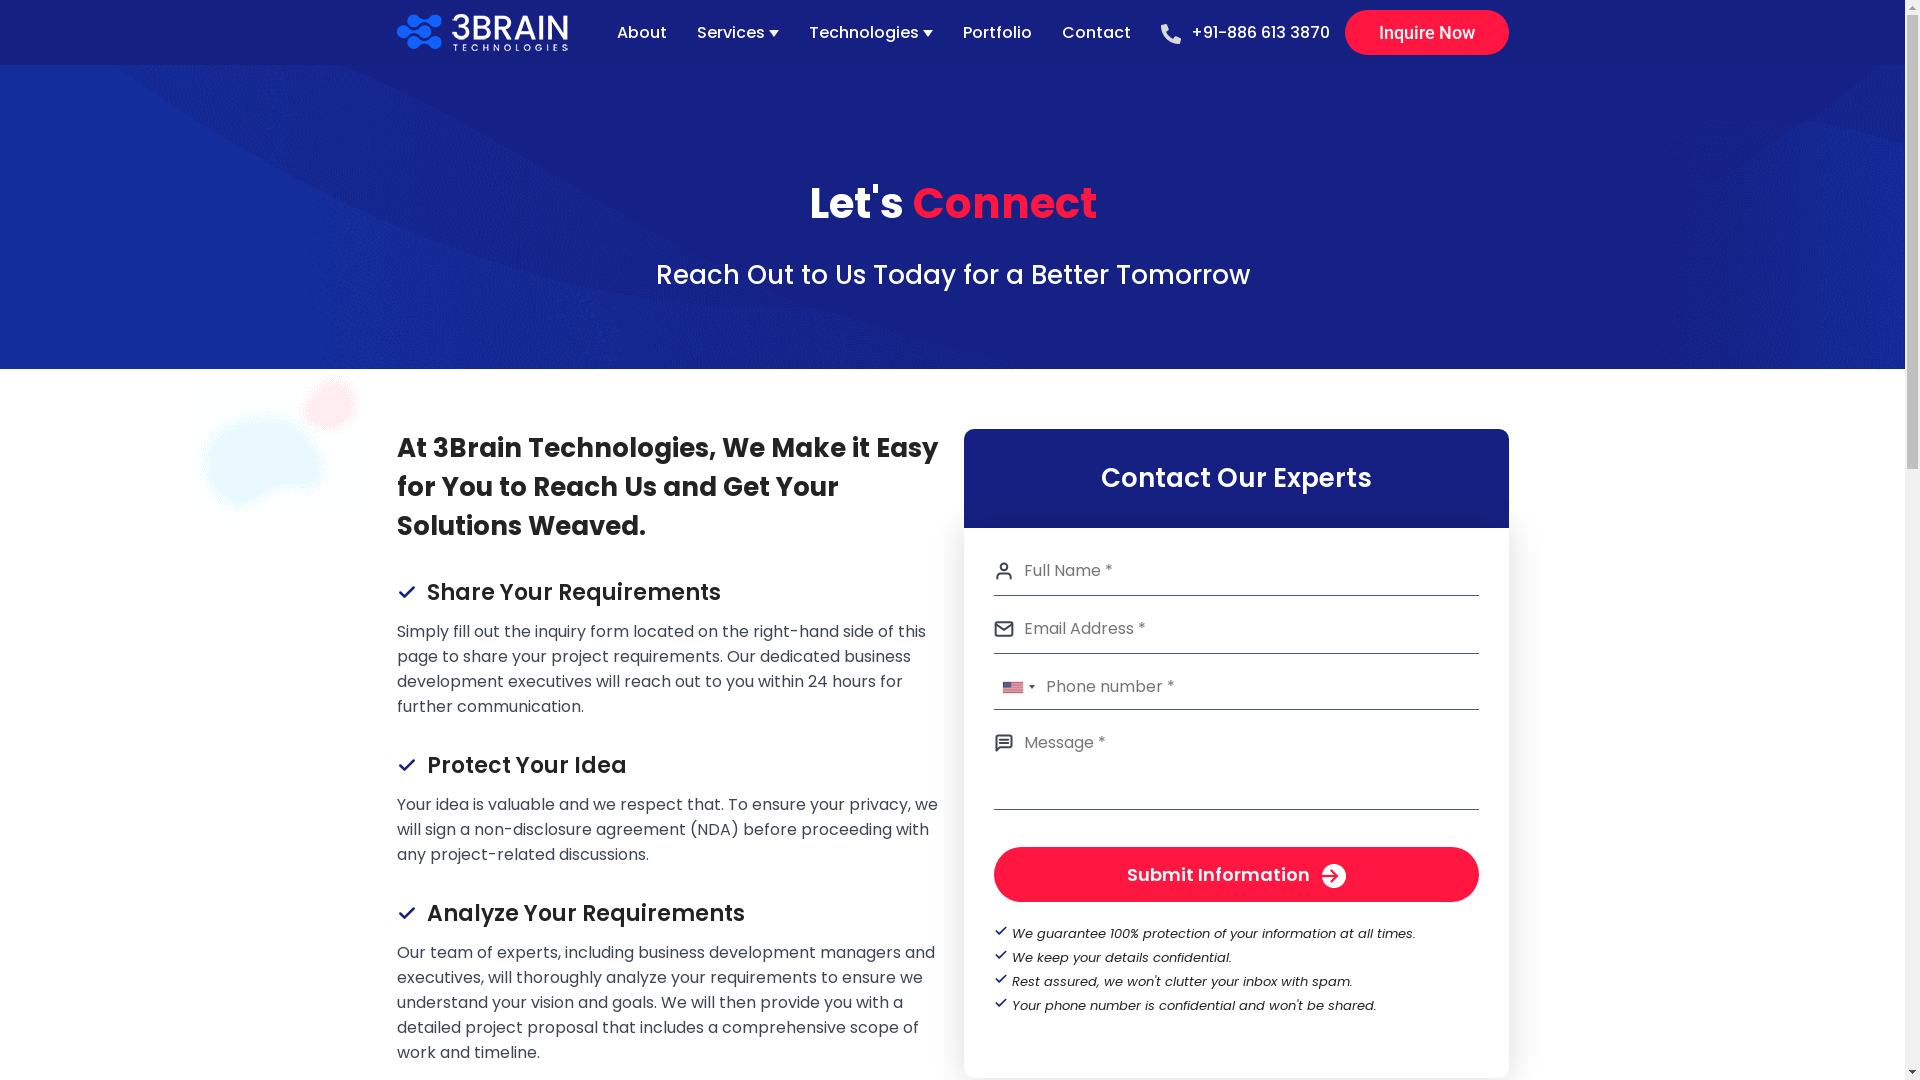 This screenshot has height=1080, width=1920. What do you see at coordinates (996, 32) in the screenshot?
I see `Portfolio` at bounding box center [996, 32].